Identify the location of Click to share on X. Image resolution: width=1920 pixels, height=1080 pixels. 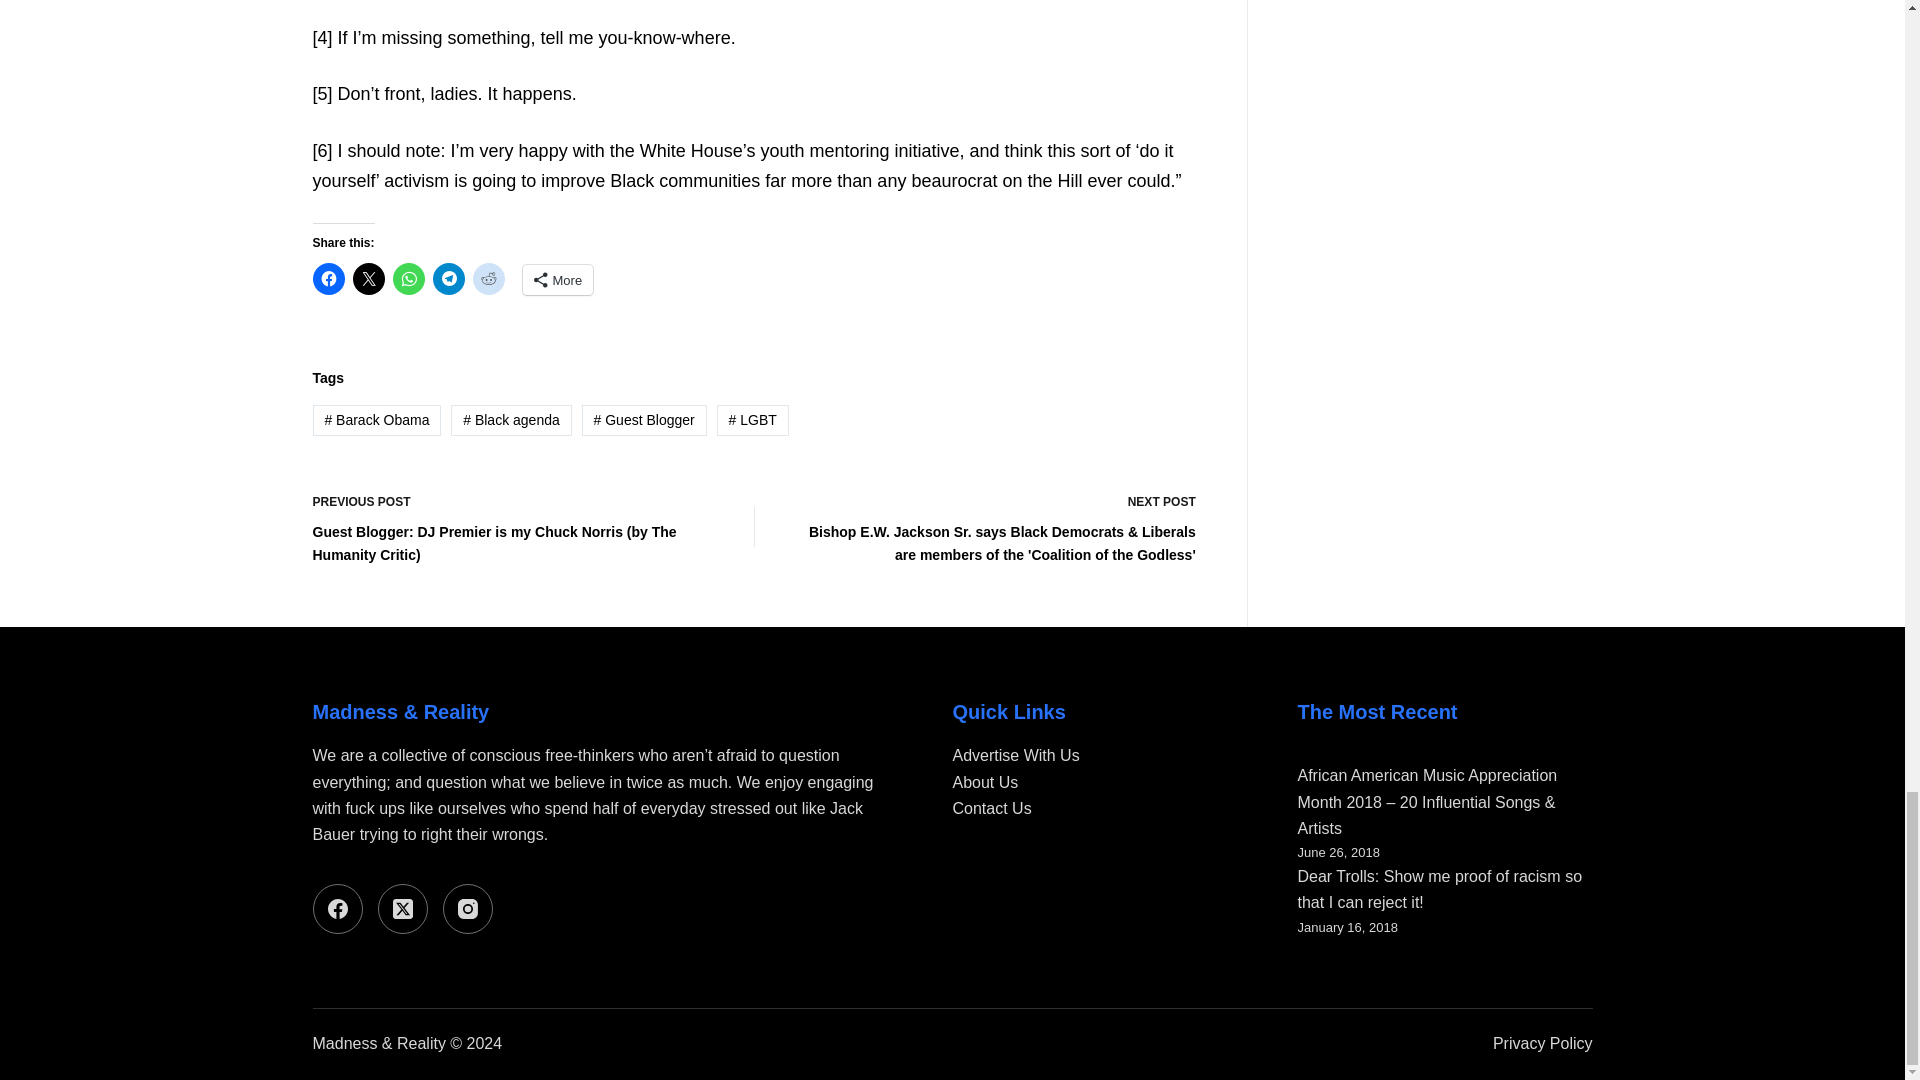
(368, 278).